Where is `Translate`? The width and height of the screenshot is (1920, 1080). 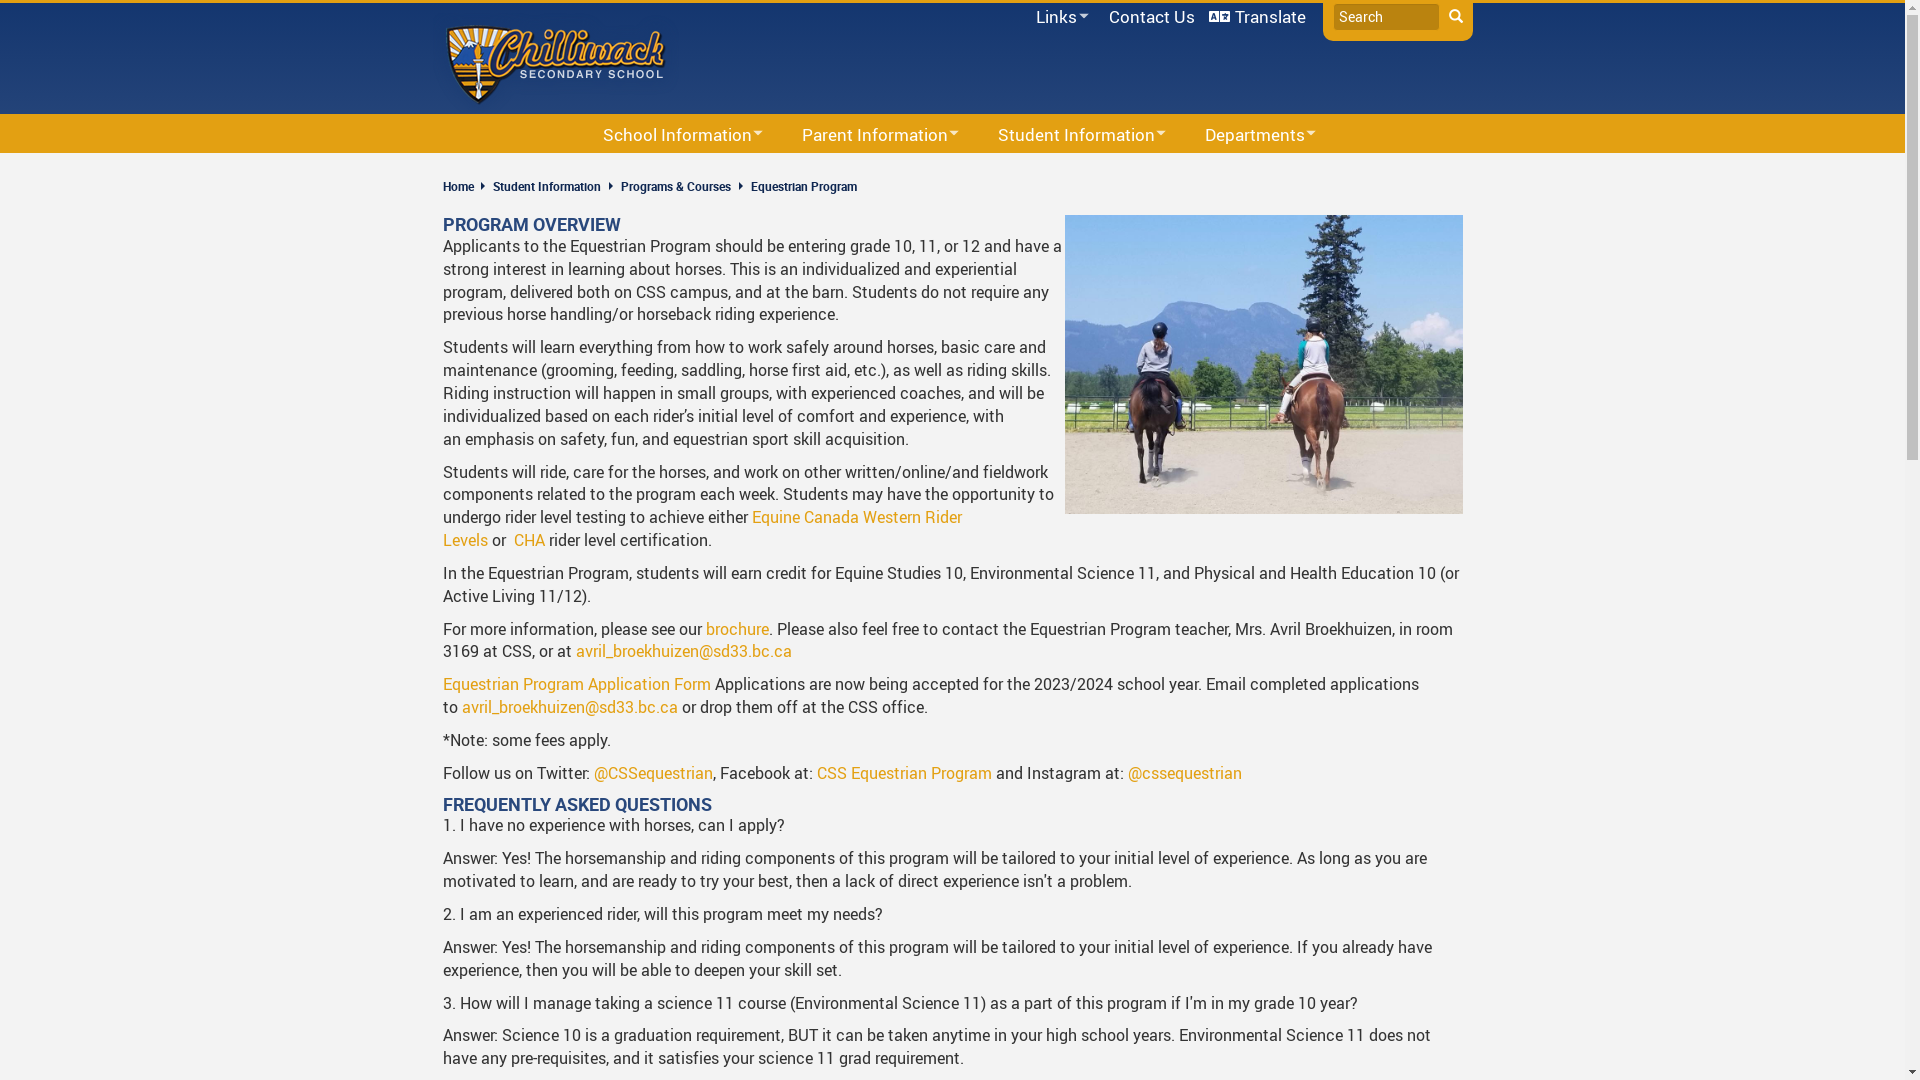 Translate is located at coordinates (1258, 16).